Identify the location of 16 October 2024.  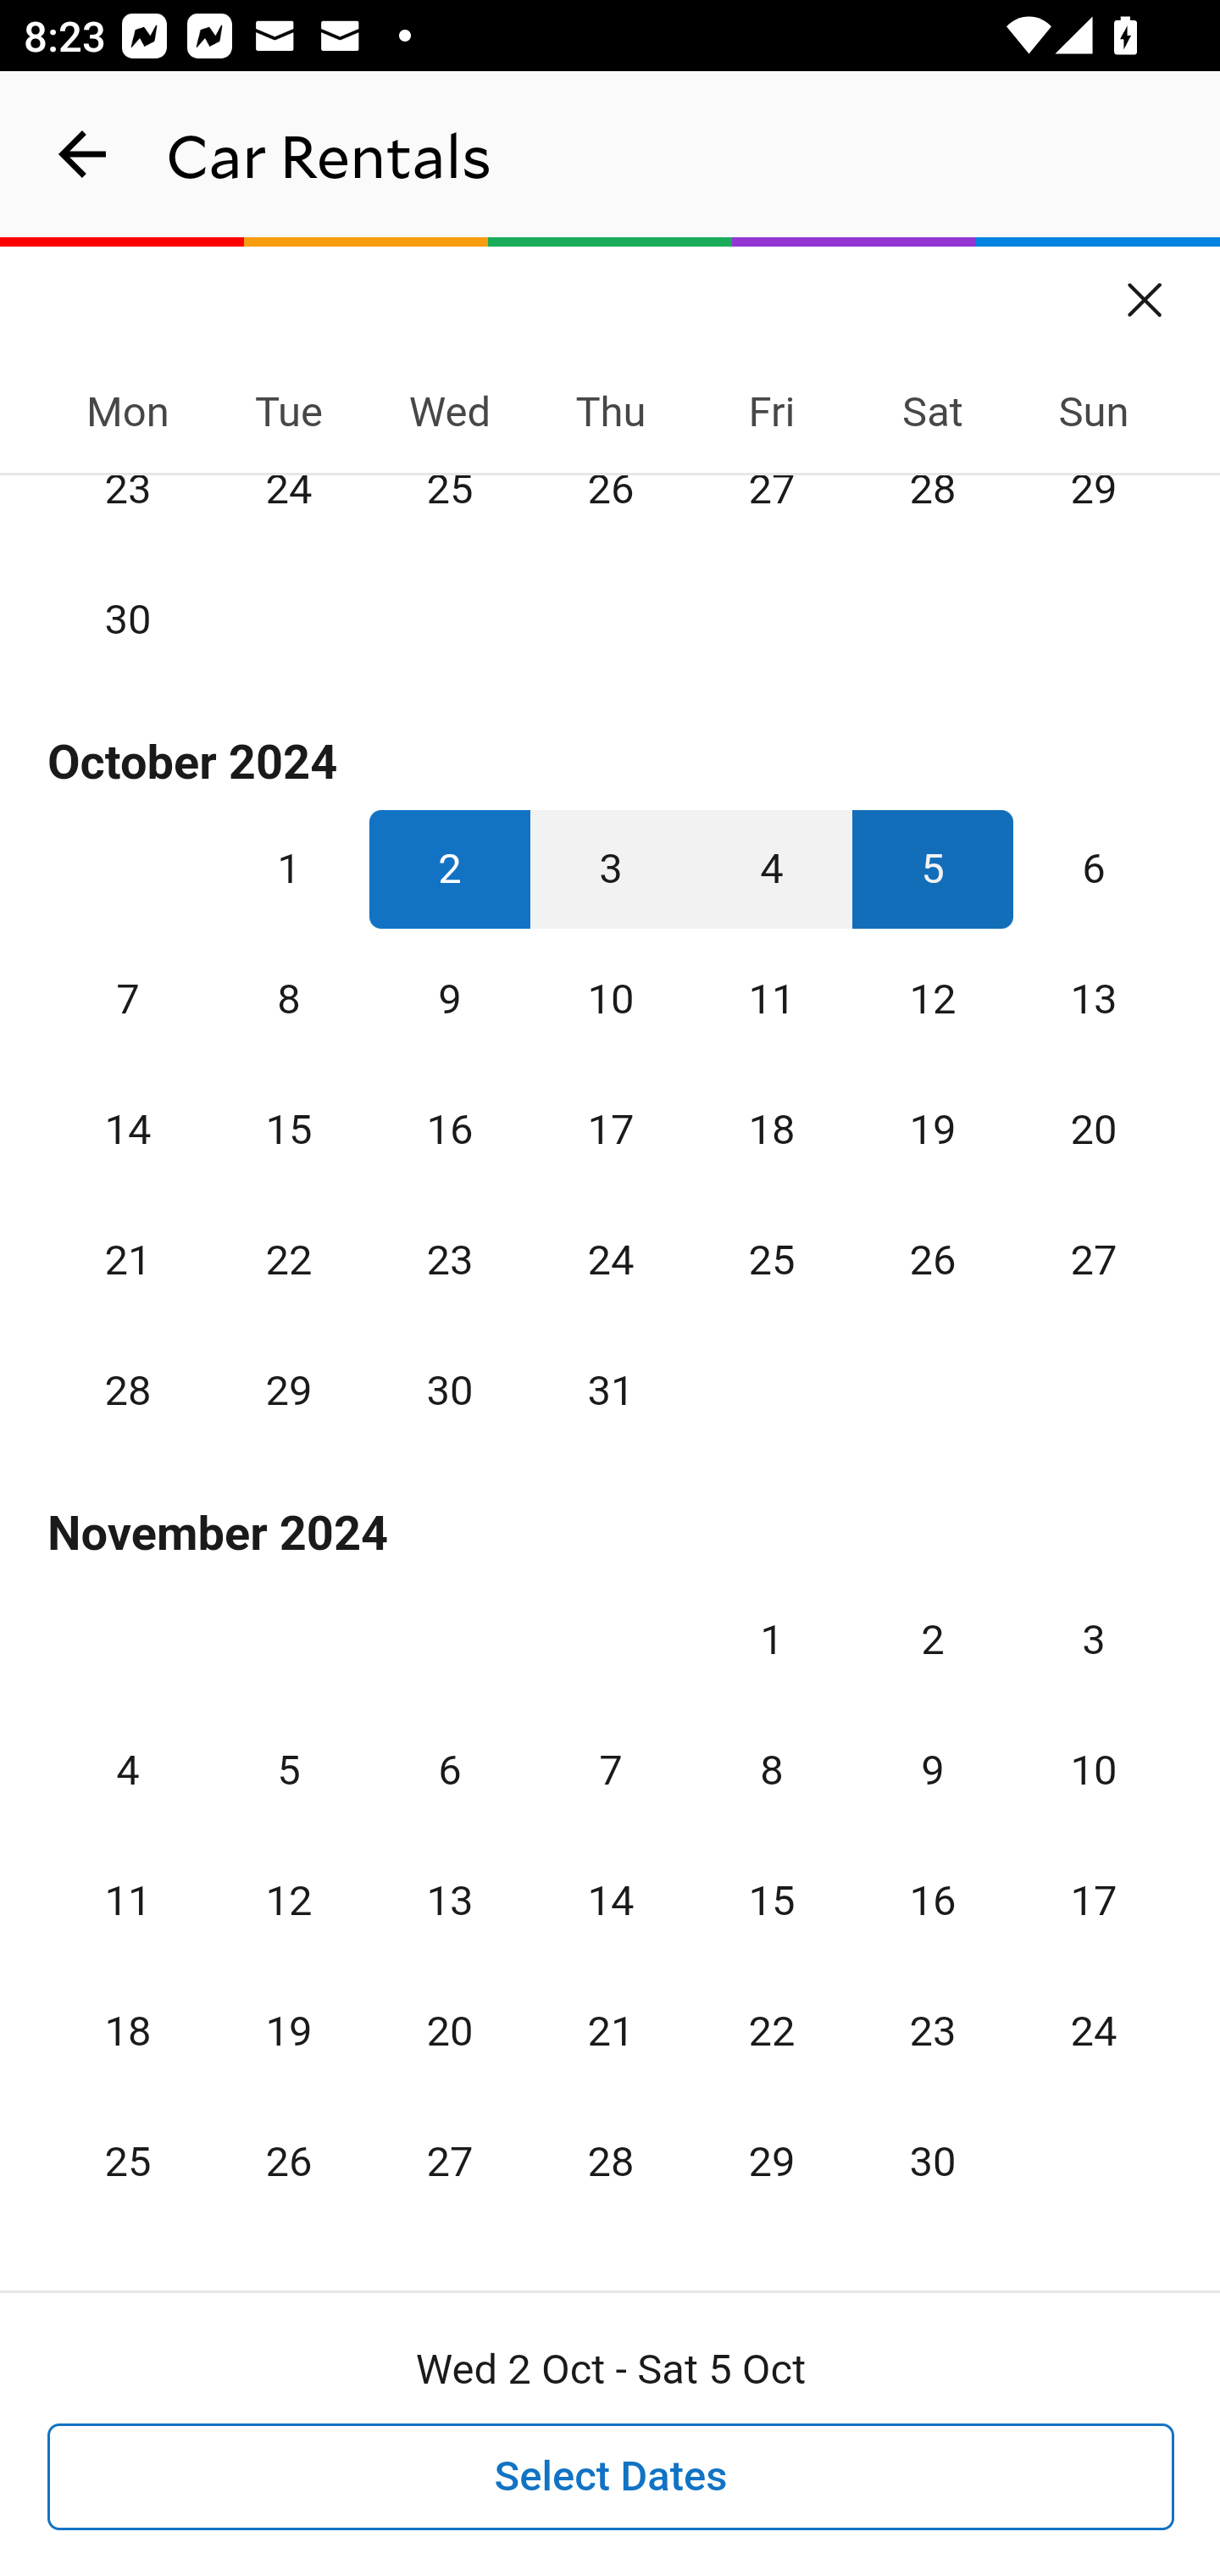
(449, 1128).